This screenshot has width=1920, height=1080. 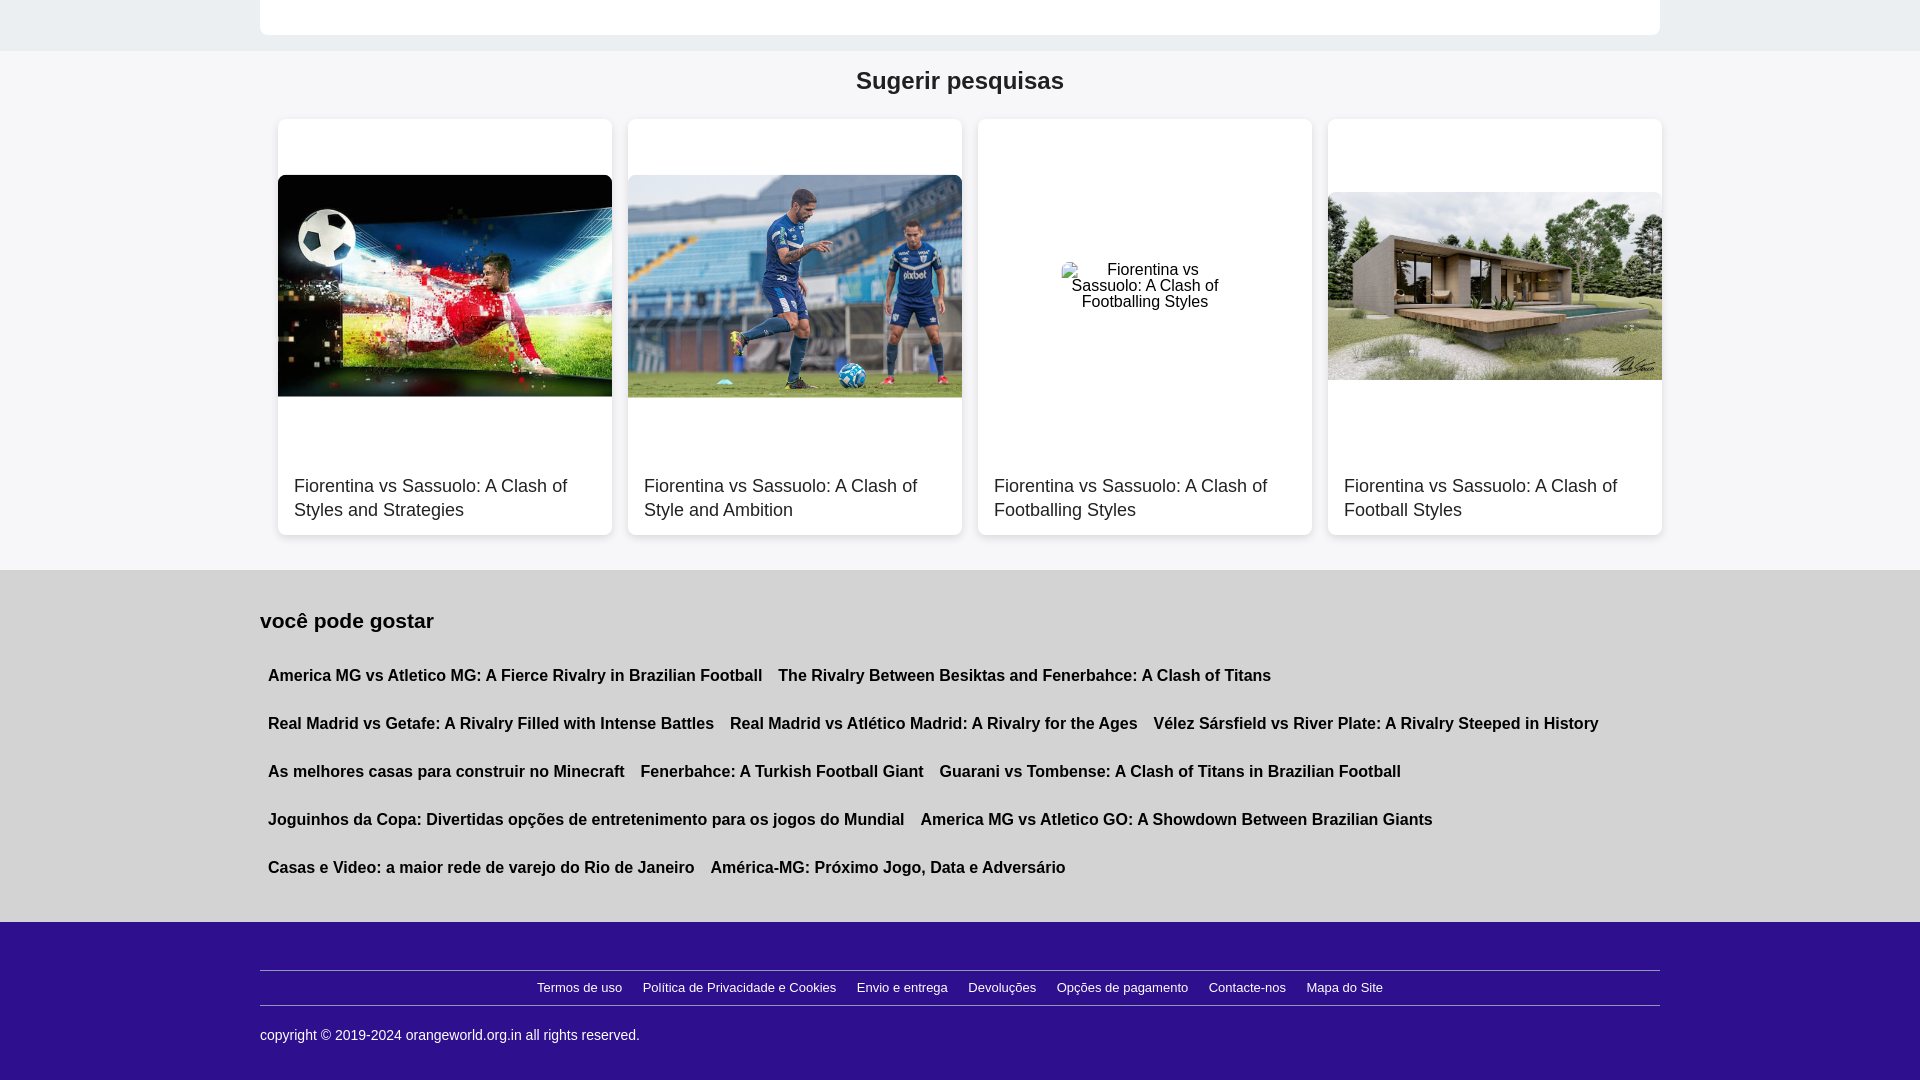 I want to click on Fiorentina vs Sassuolo: A Clash of Style and Ambition, so click(x=794, y=487).